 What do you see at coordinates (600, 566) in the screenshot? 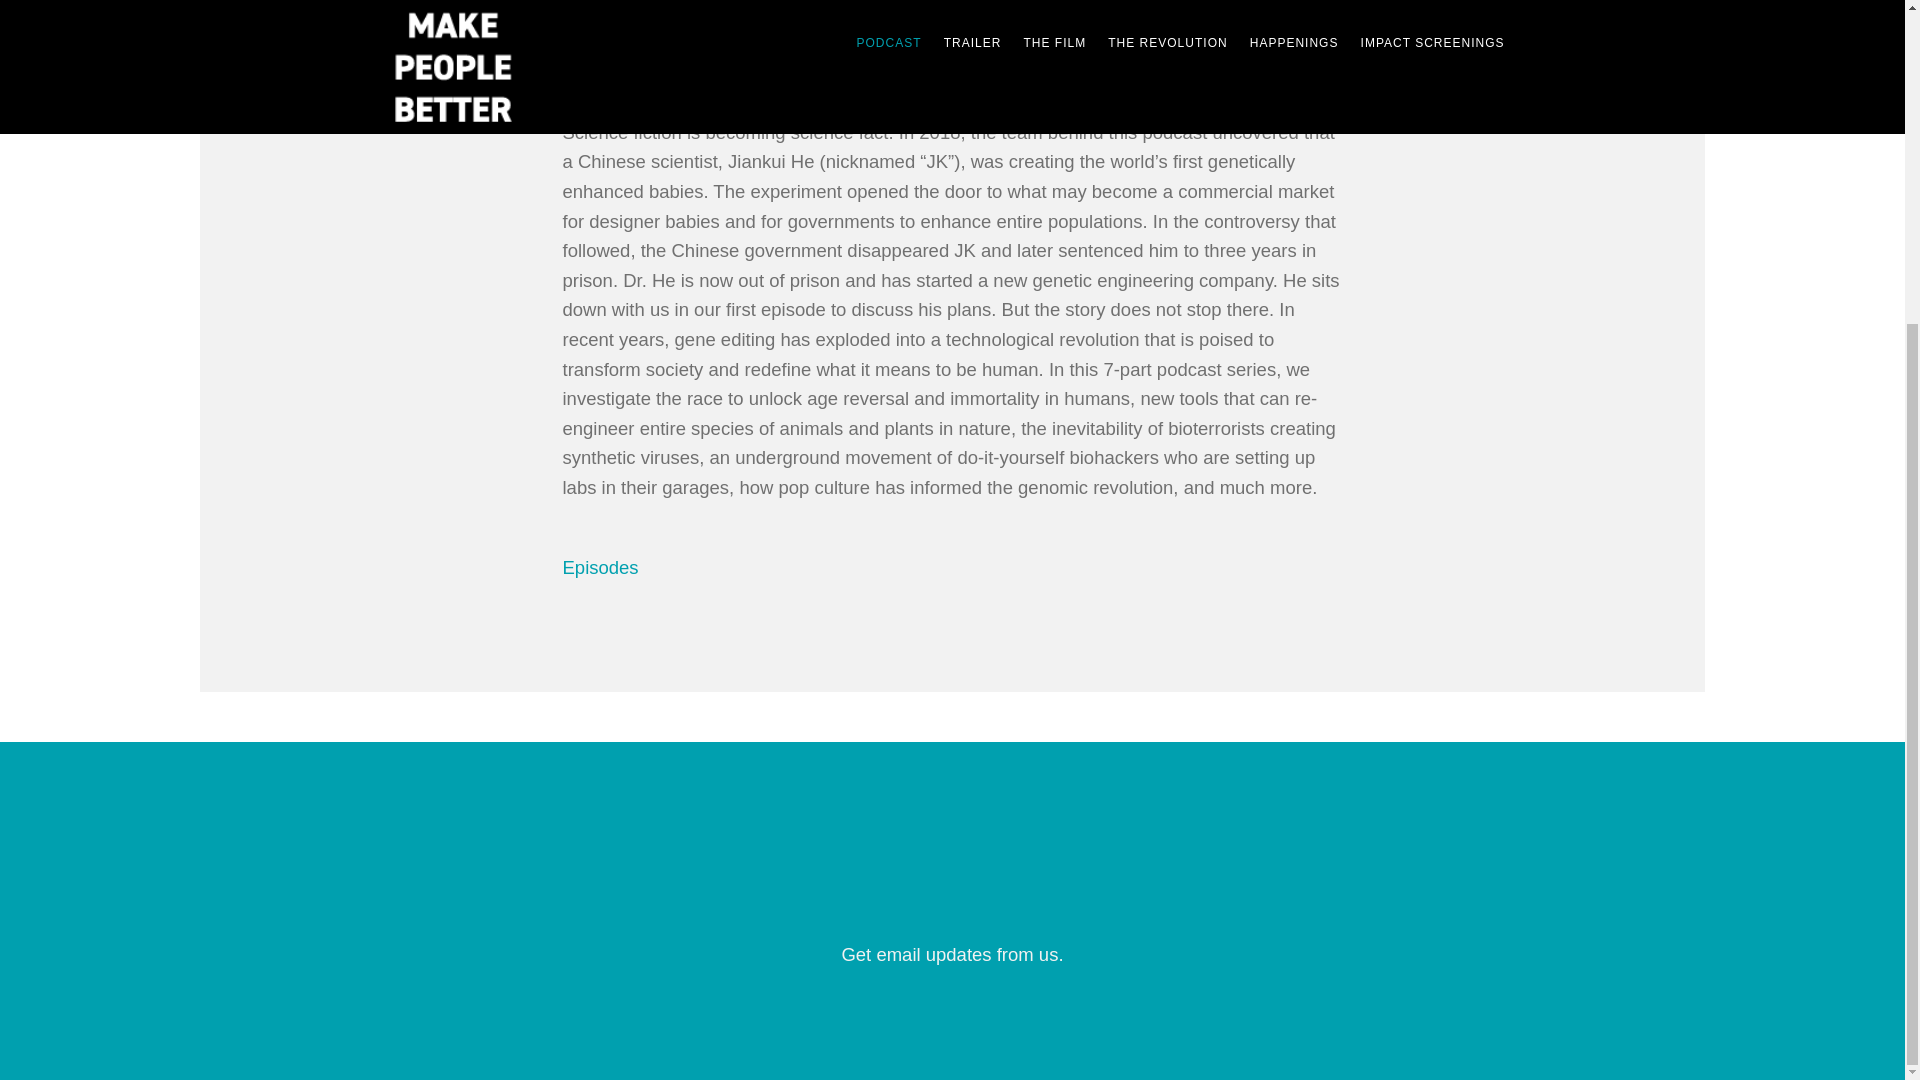
I see `Episodes` at bounding box center [600, 566].